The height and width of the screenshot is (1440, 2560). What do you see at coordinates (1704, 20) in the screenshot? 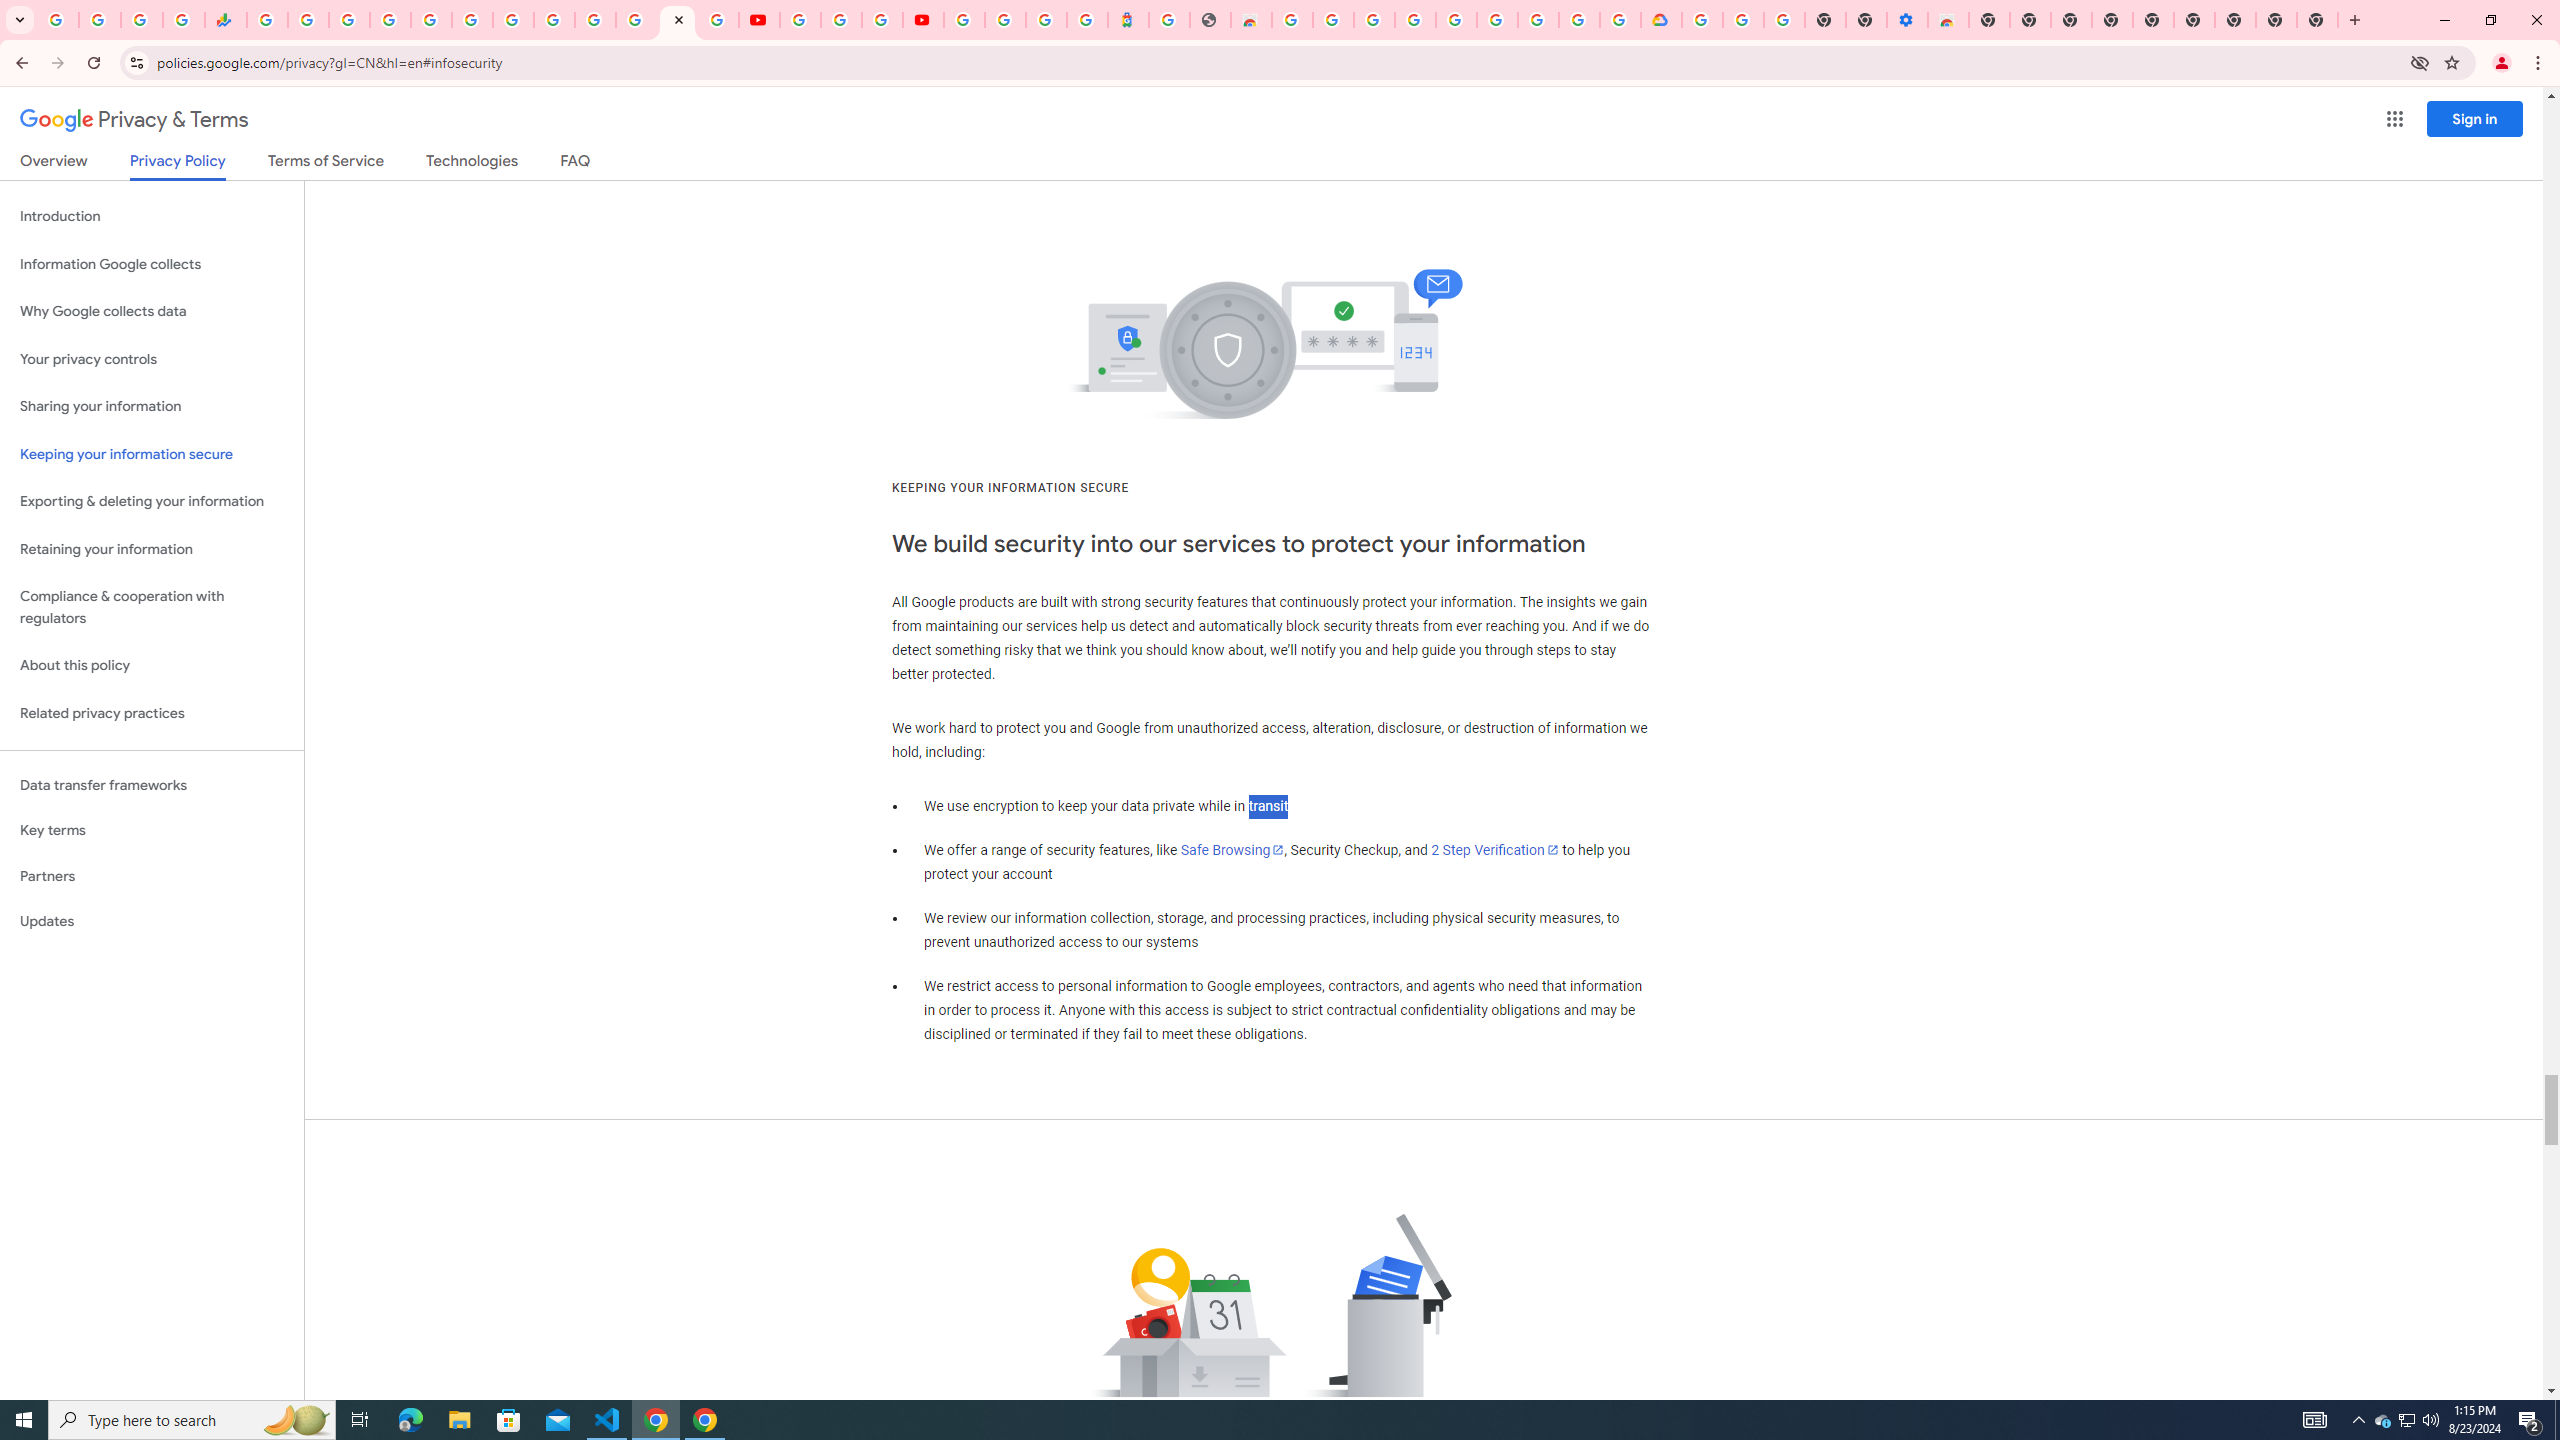
I see `Sign in - Google Accounts` at bounding box center [1704, 20].